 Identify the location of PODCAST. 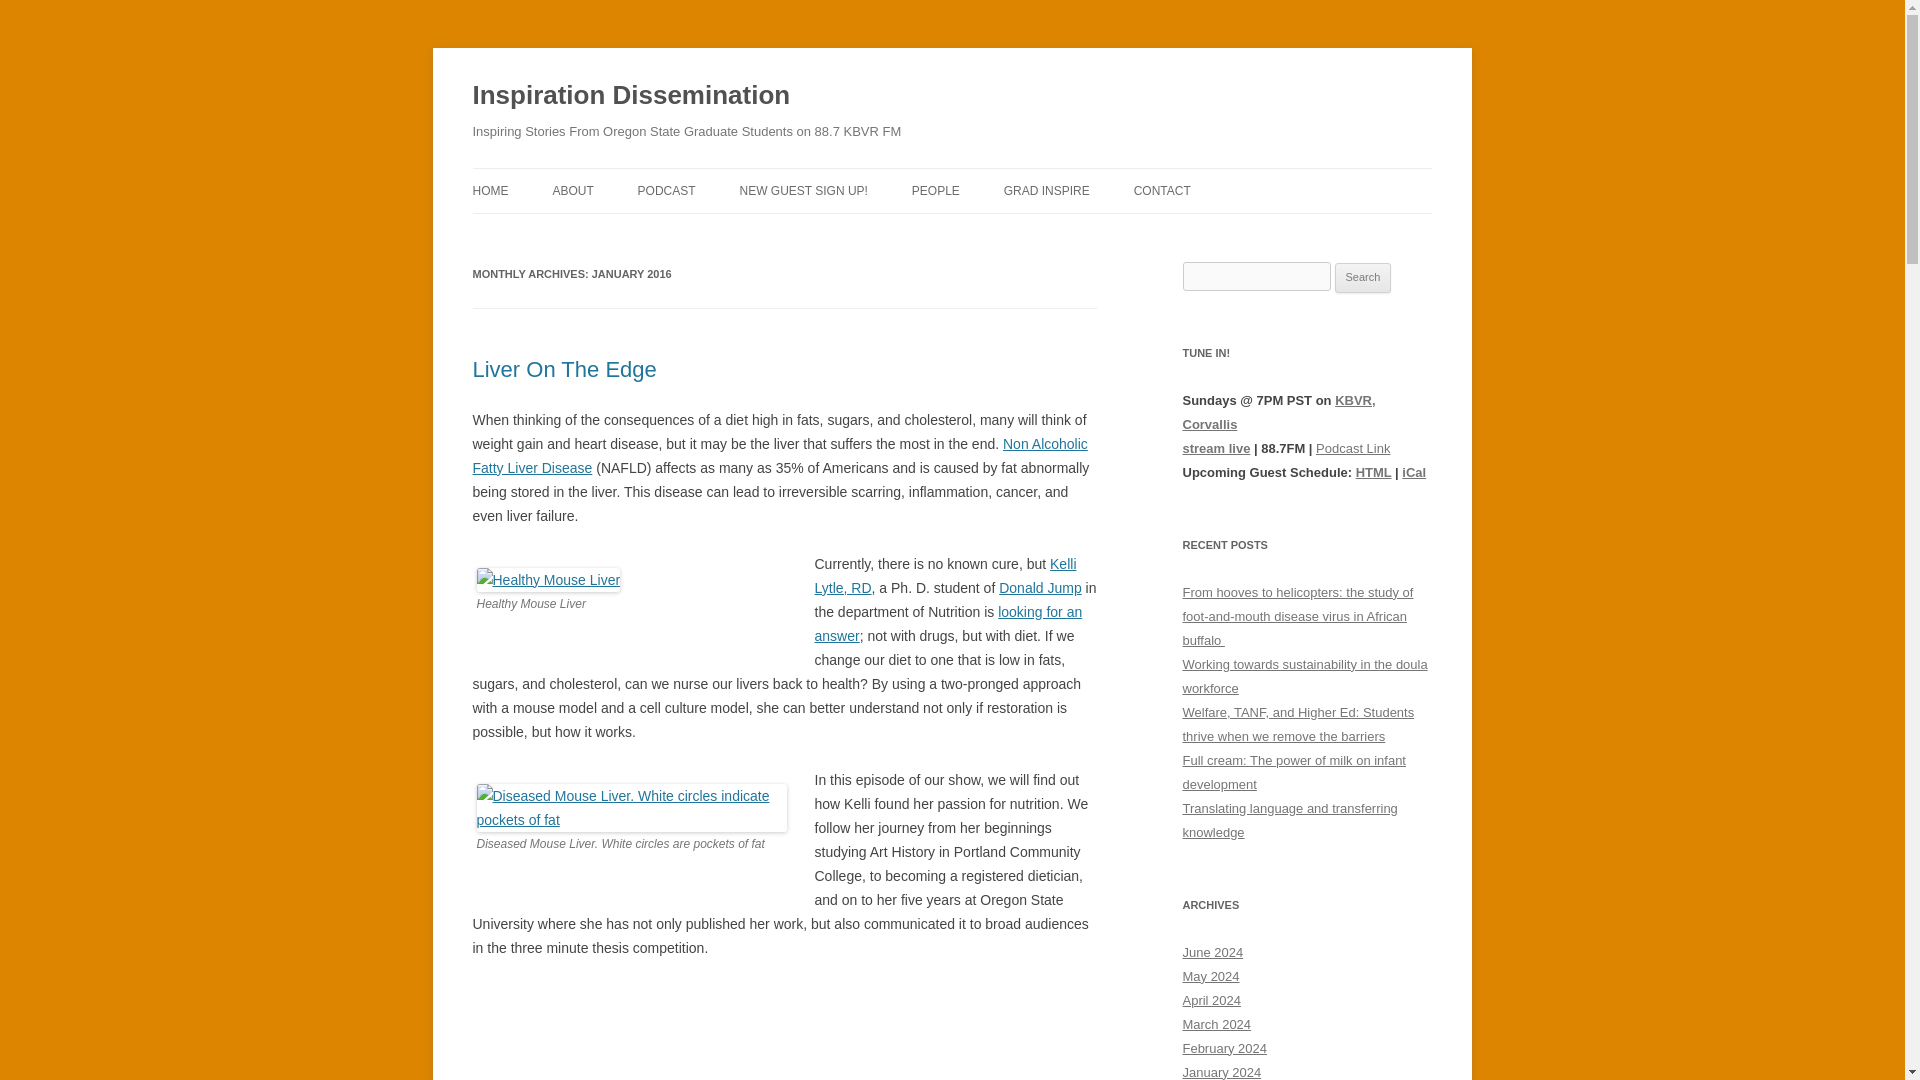
(666, 190).